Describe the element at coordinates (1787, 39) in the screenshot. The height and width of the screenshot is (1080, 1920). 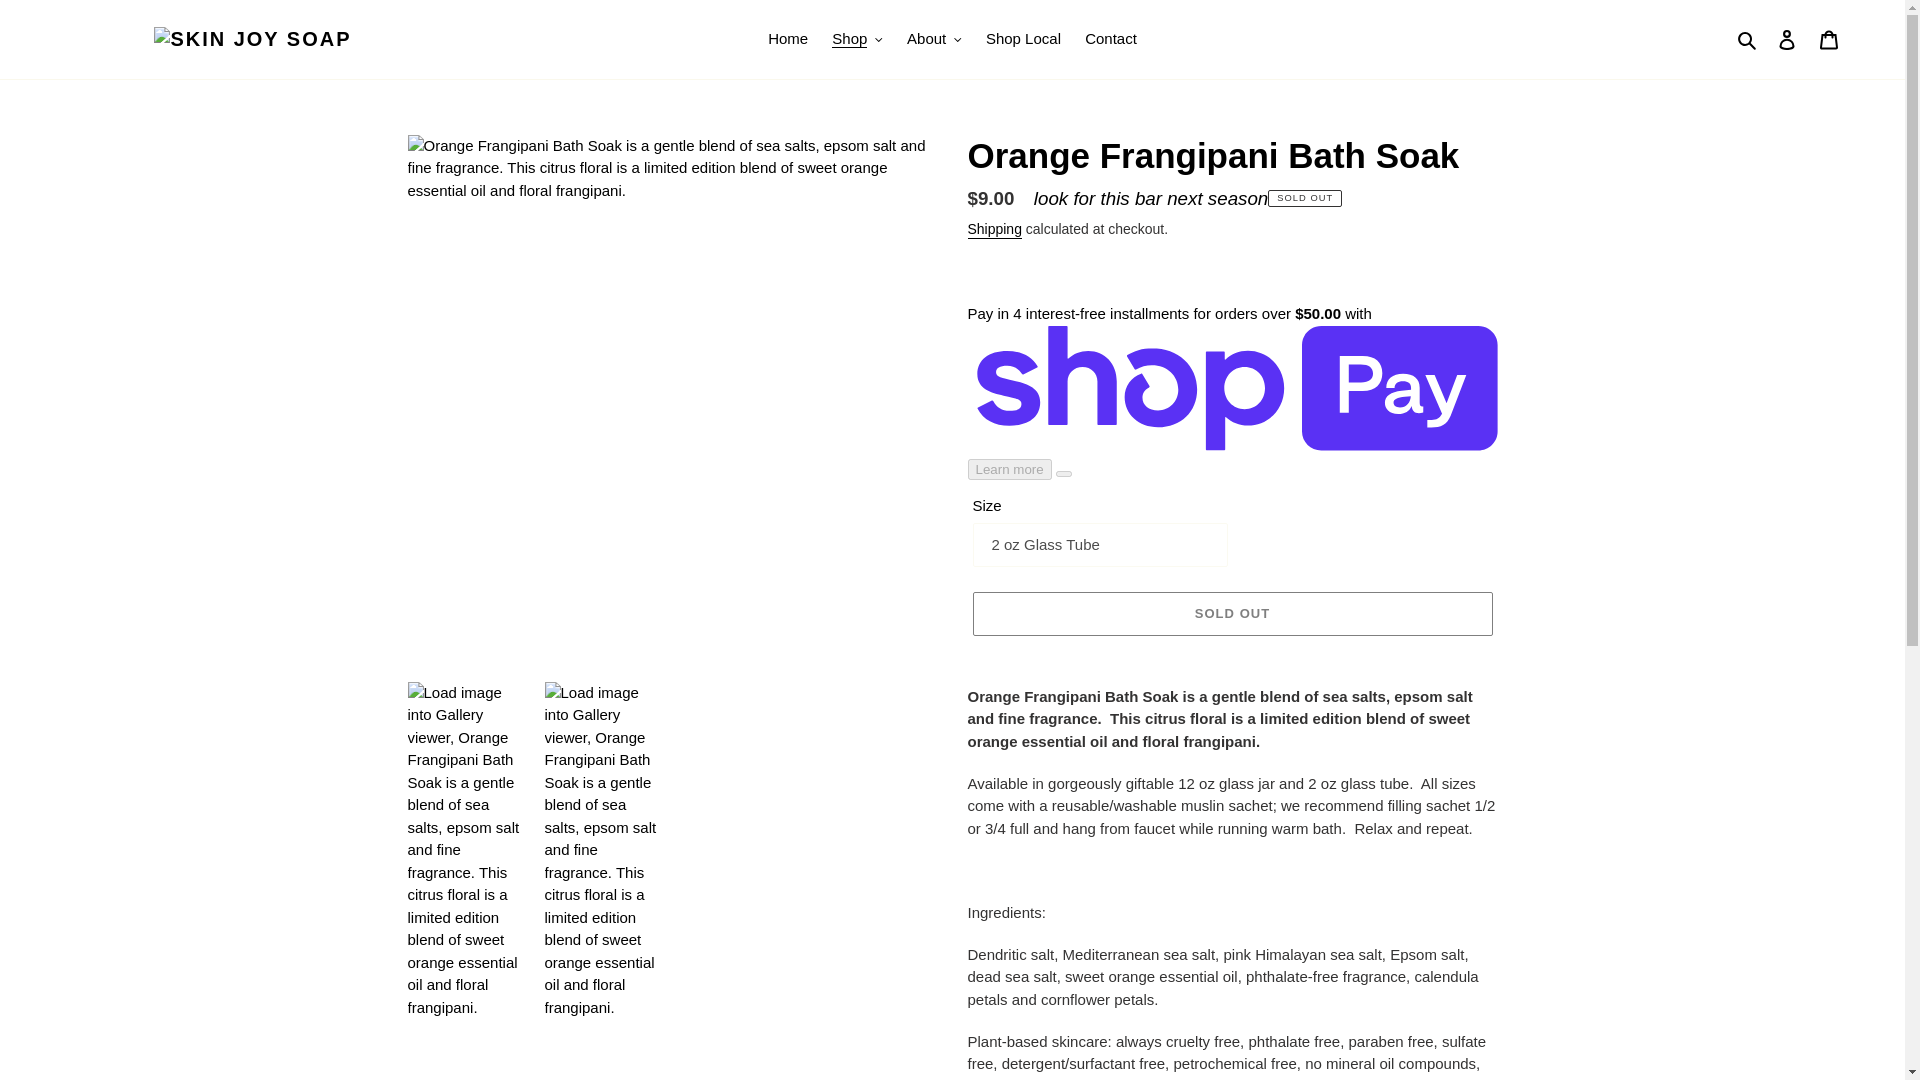
I see `Log in` at that location.